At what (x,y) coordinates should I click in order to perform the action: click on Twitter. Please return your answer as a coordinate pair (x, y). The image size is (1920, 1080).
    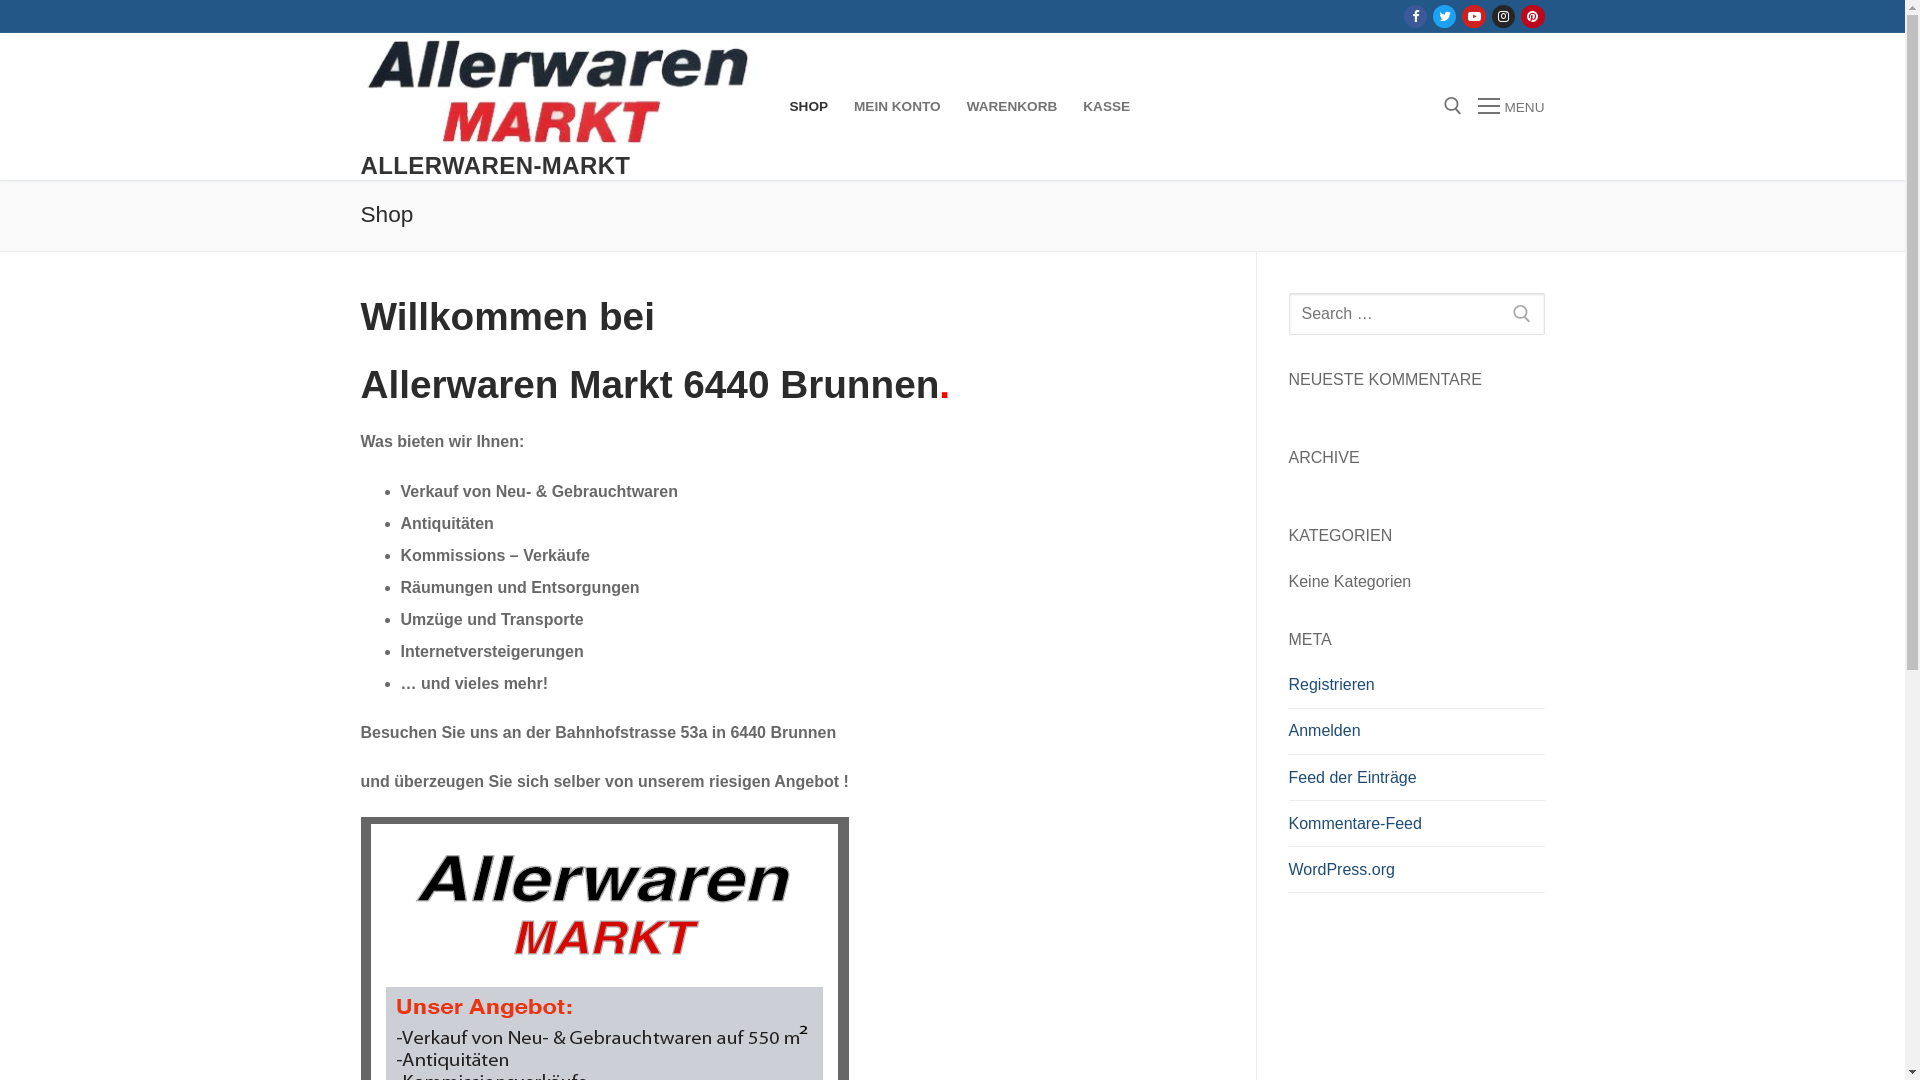
    Looking at the image, I should click on (1444, 16).